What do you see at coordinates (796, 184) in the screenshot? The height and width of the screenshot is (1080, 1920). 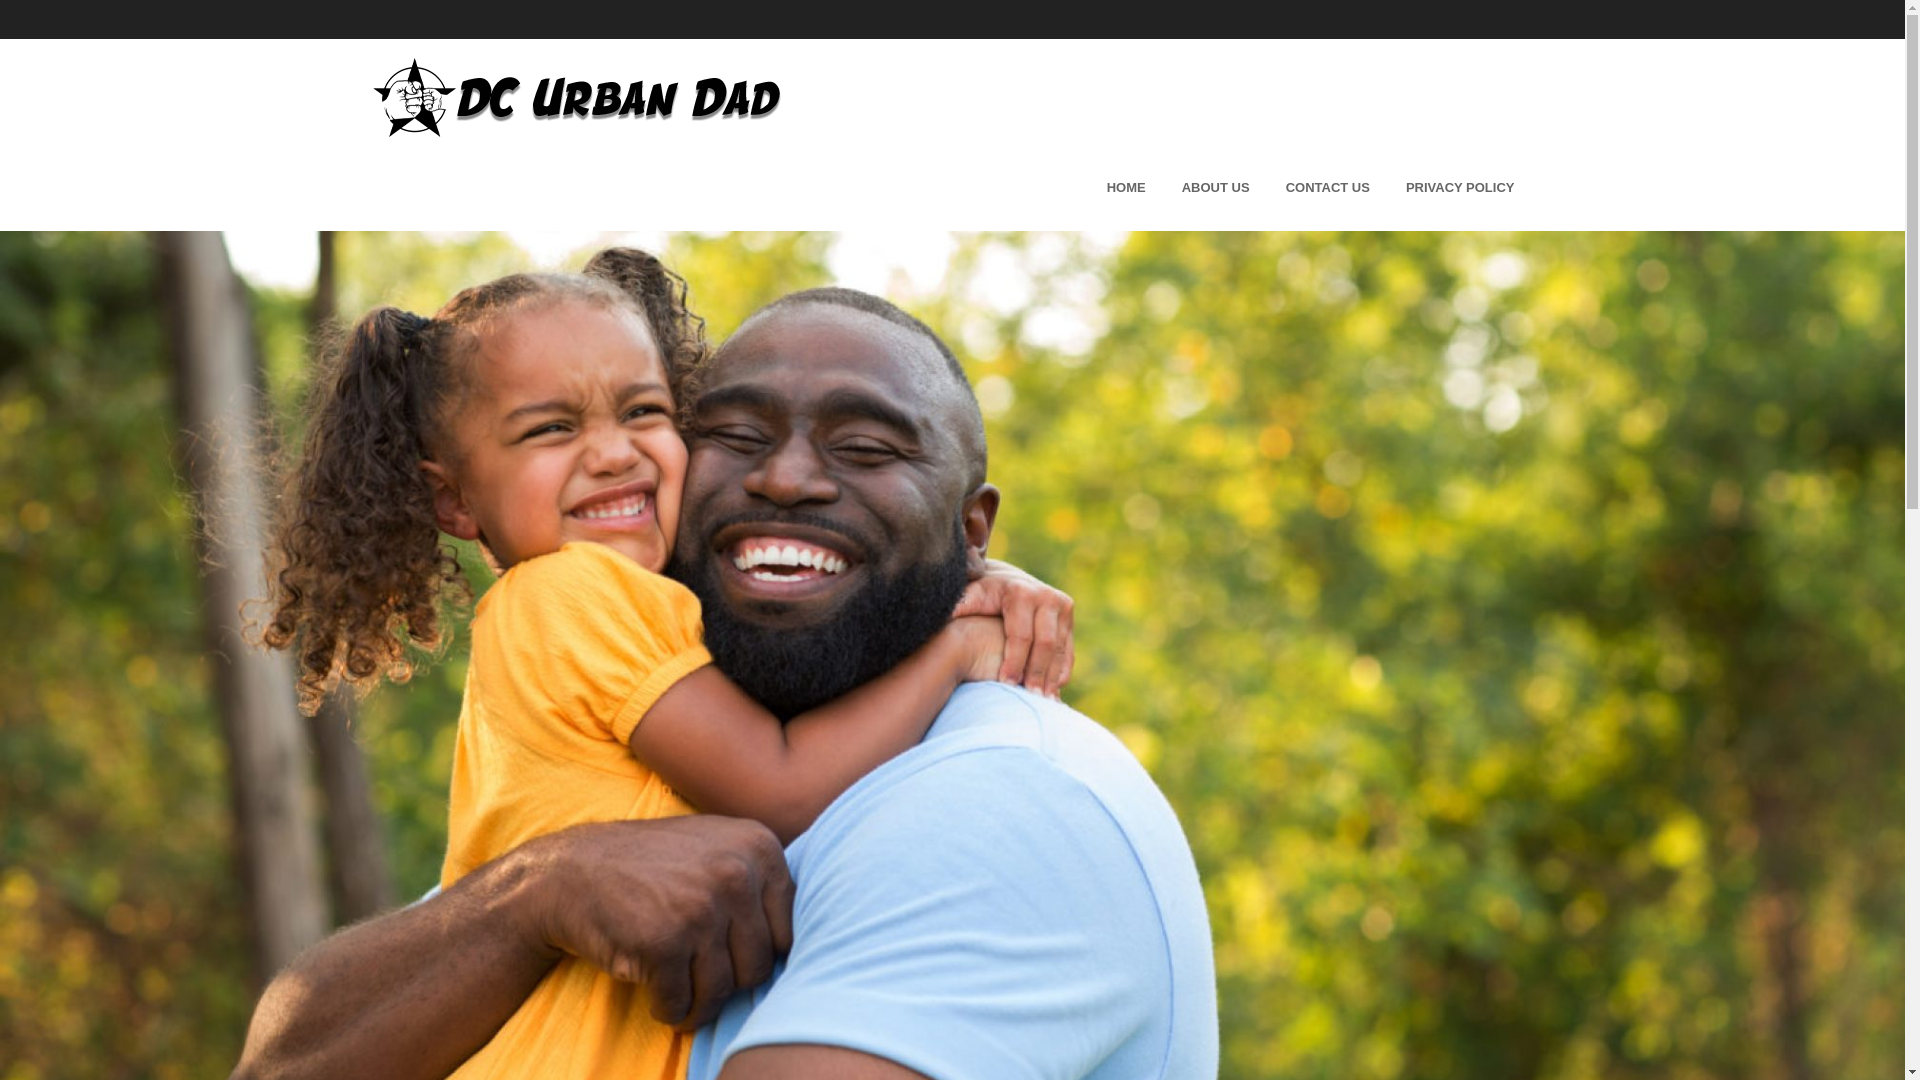 I see `SKIP TO CONTENT` at bounding box center [796, 184].